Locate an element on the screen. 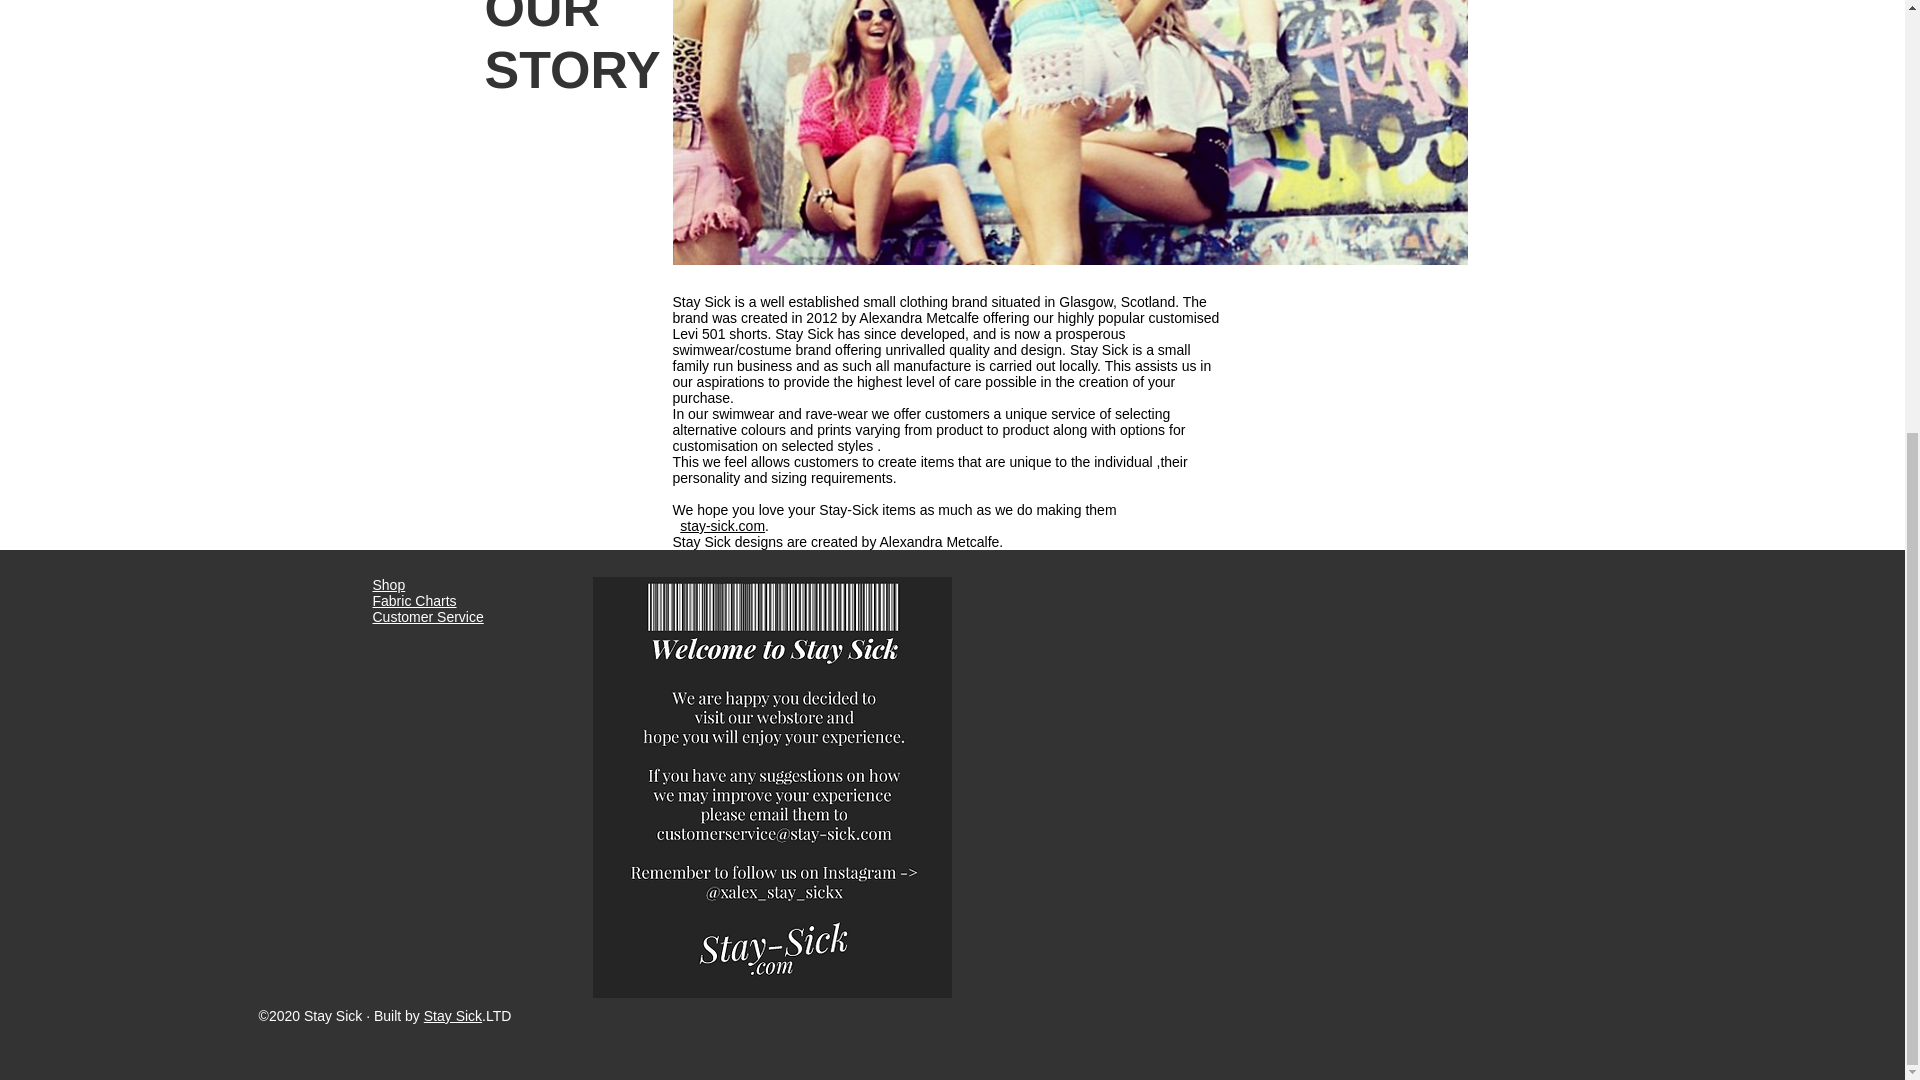 The image size is (1920, 1080). stay-sick.com is located at coordinates (722, 526).